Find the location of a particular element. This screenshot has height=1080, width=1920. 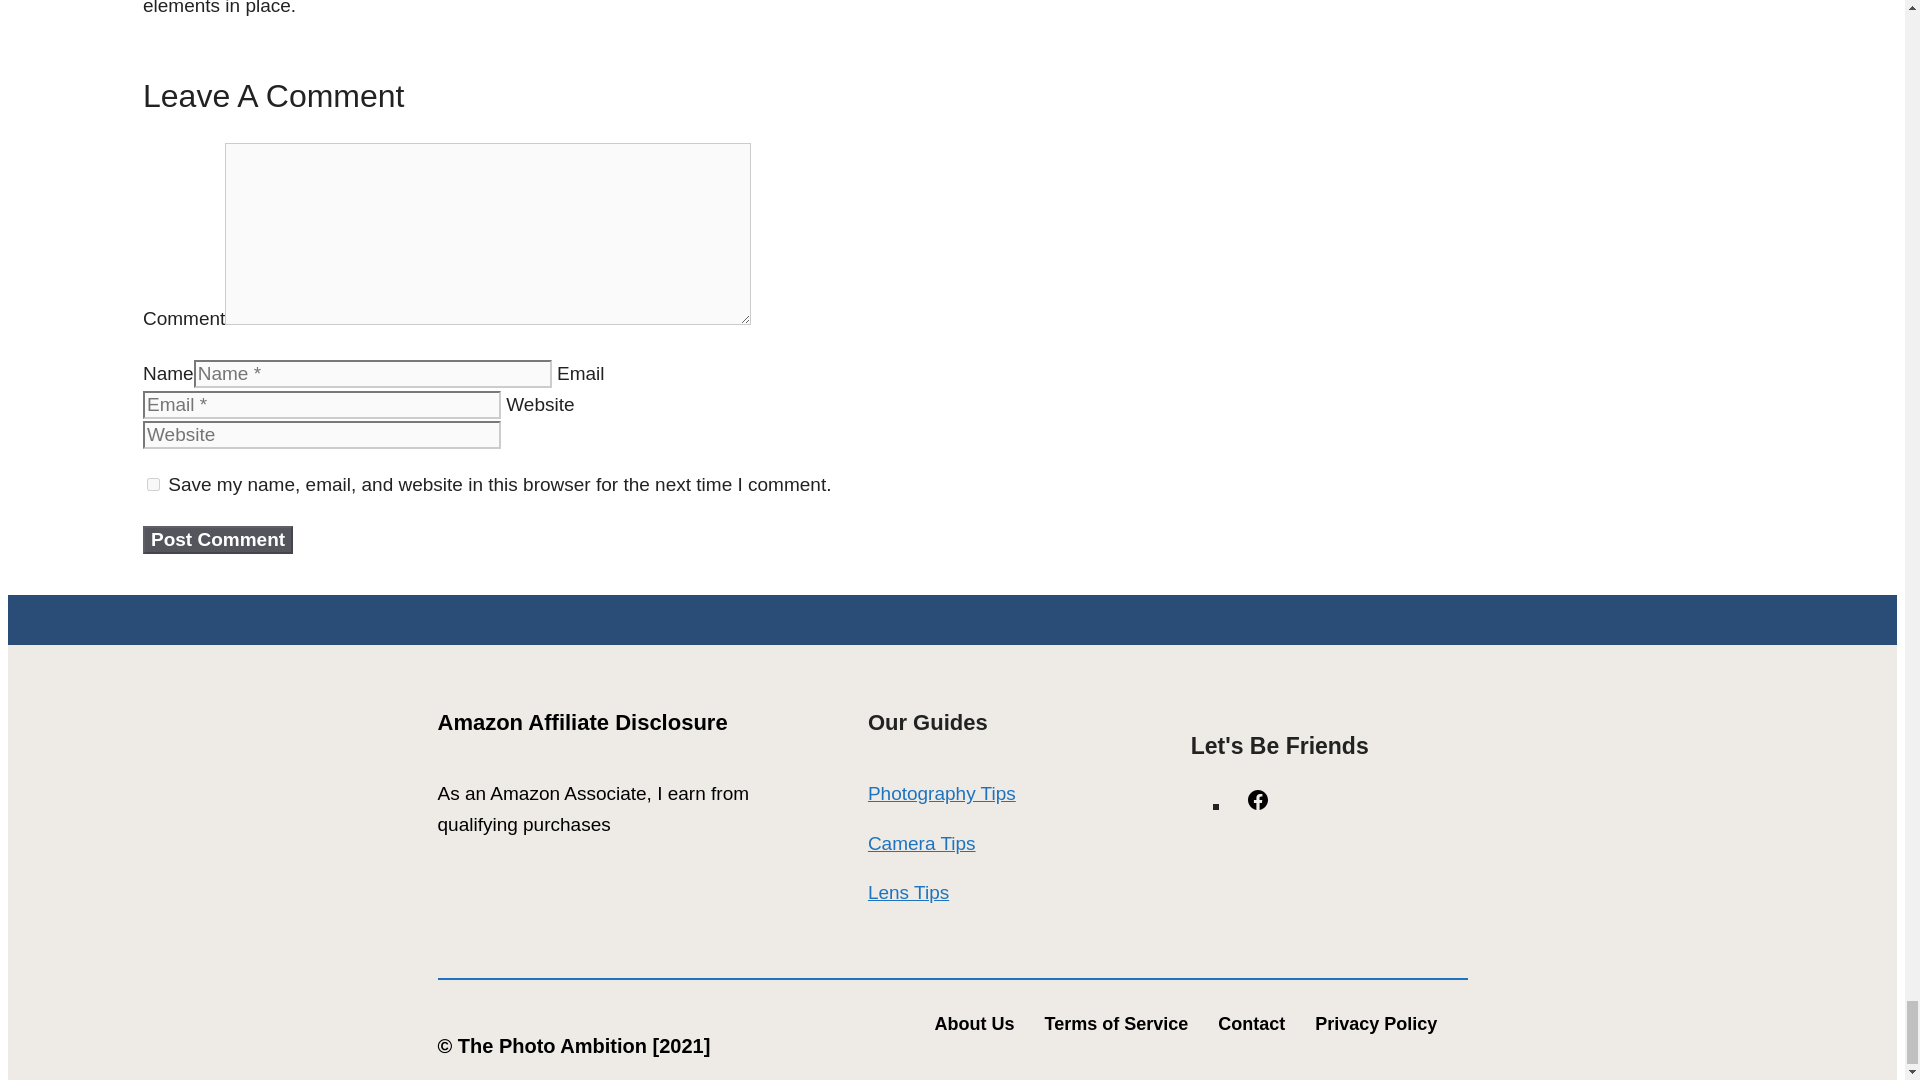

Photography Tips is located at coordinates (941, 793).